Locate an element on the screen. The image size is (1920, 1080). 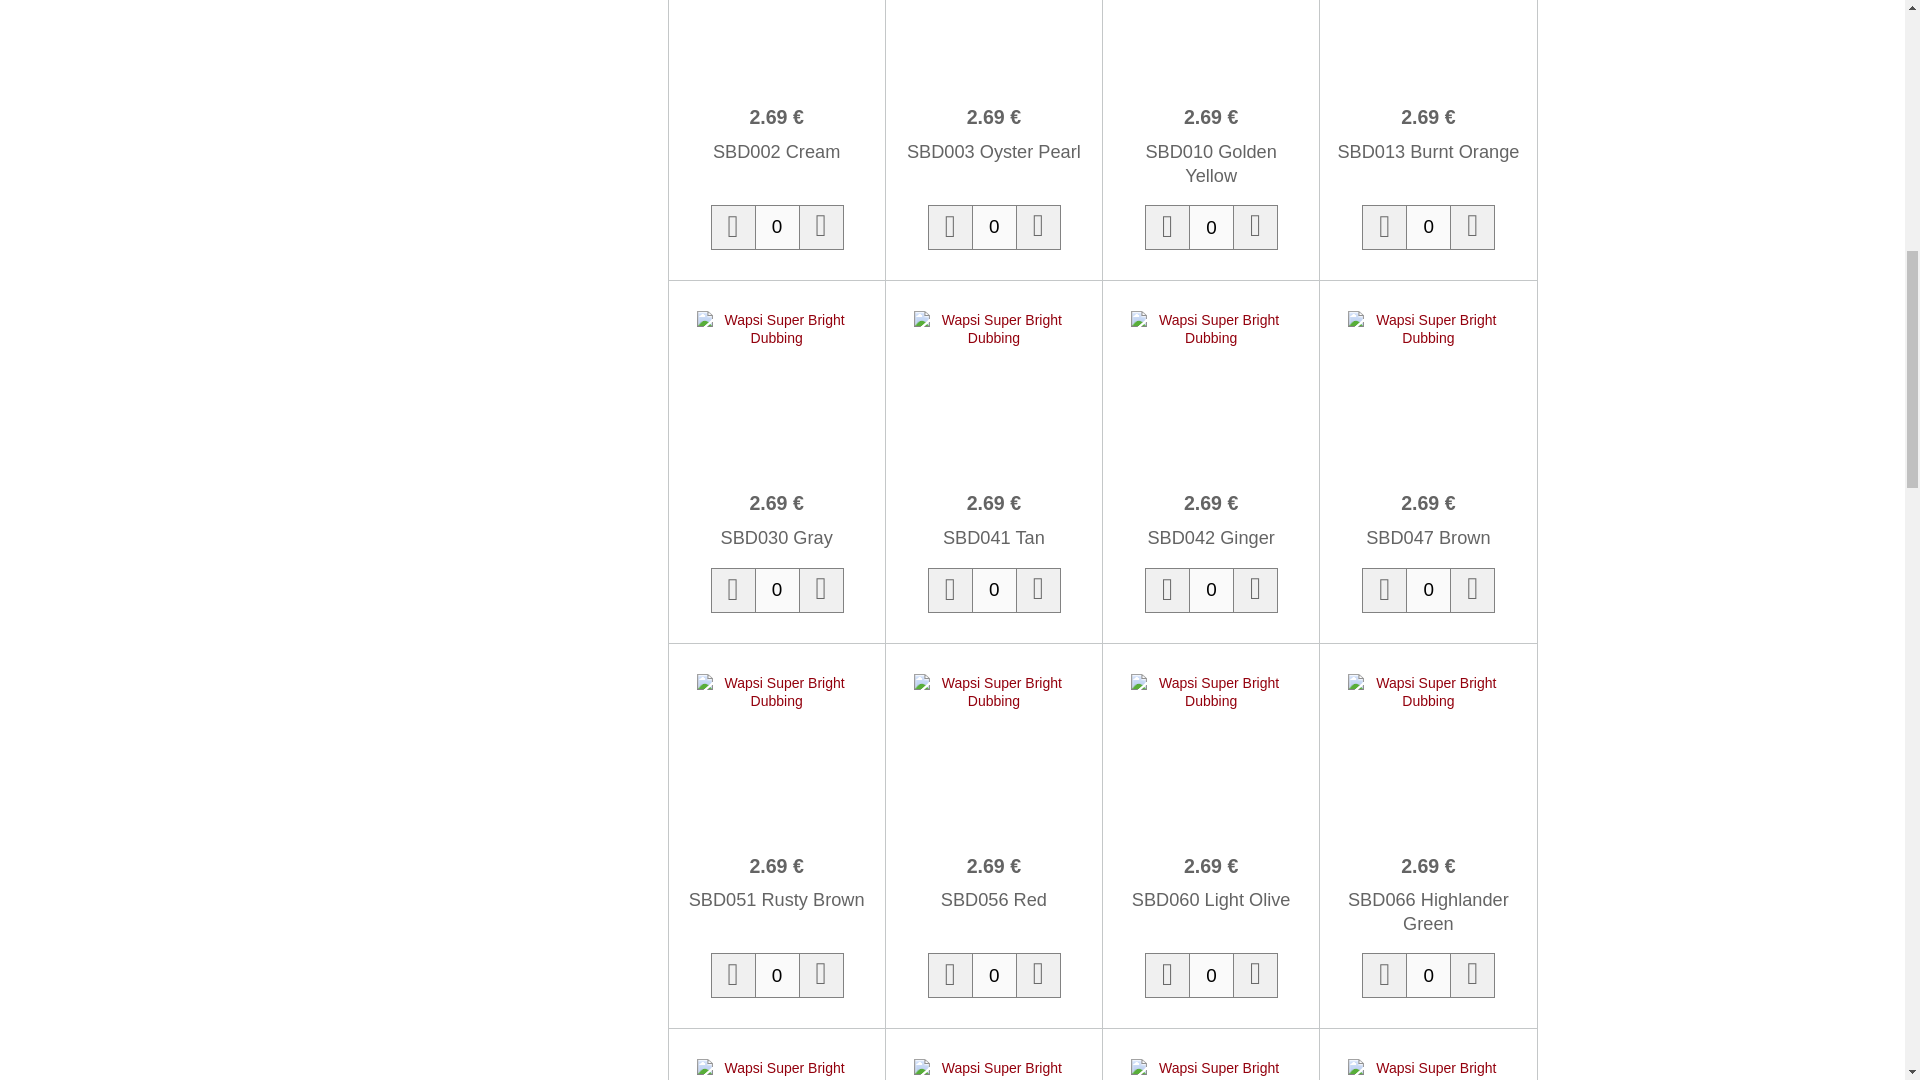
0 is located at coordinates (1428, 590).